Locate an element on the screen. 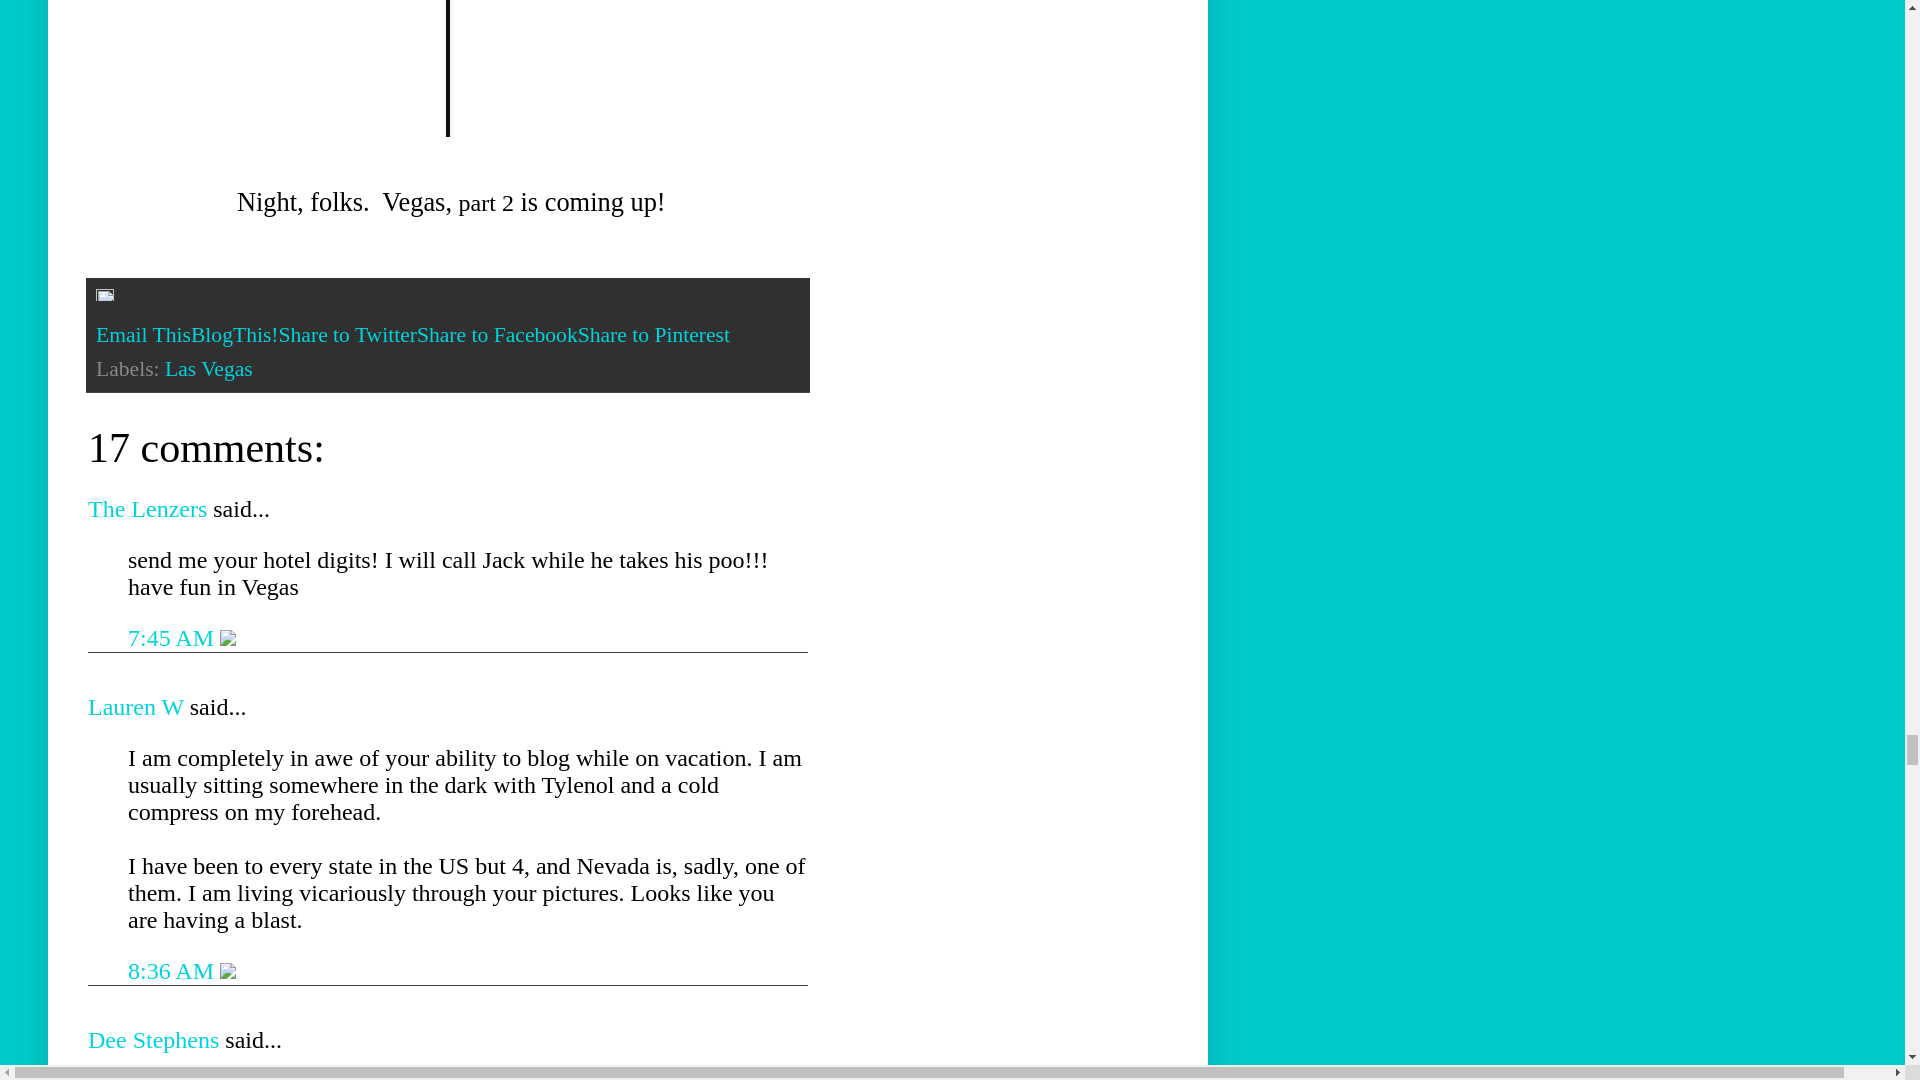 This screenshot has height=1080, width=1920. Share to Facebook is located at coordinates (496, 333).